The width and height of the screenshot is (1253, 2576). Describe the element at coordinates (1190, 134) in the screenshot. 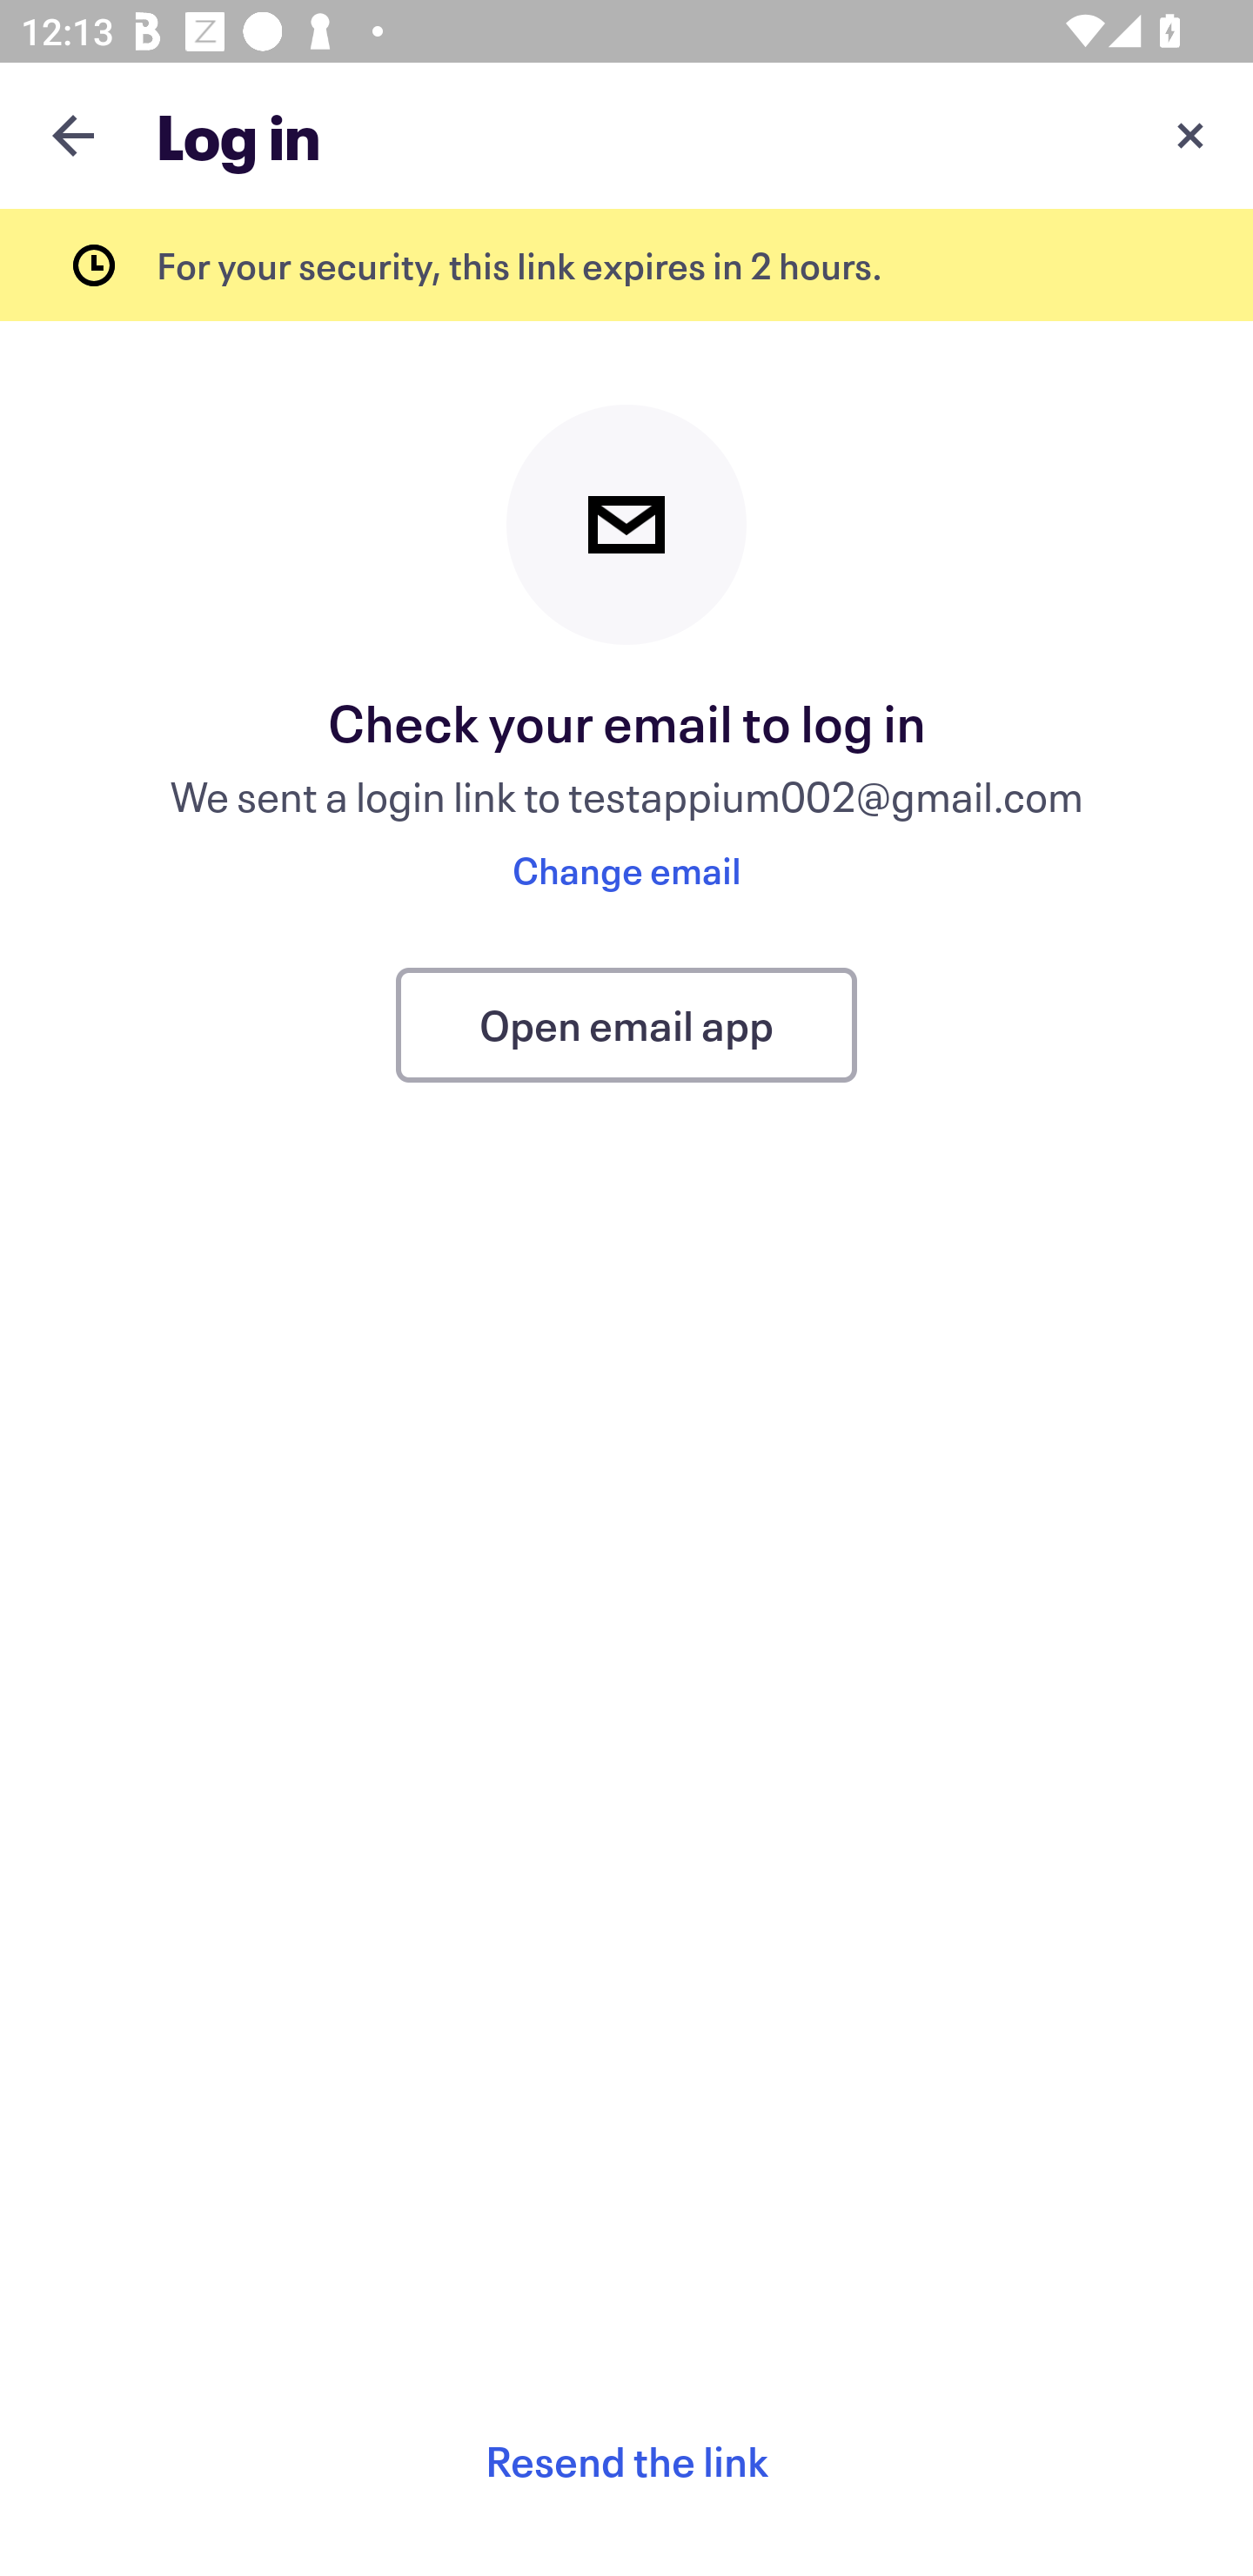

I see `Cancel` at that location.